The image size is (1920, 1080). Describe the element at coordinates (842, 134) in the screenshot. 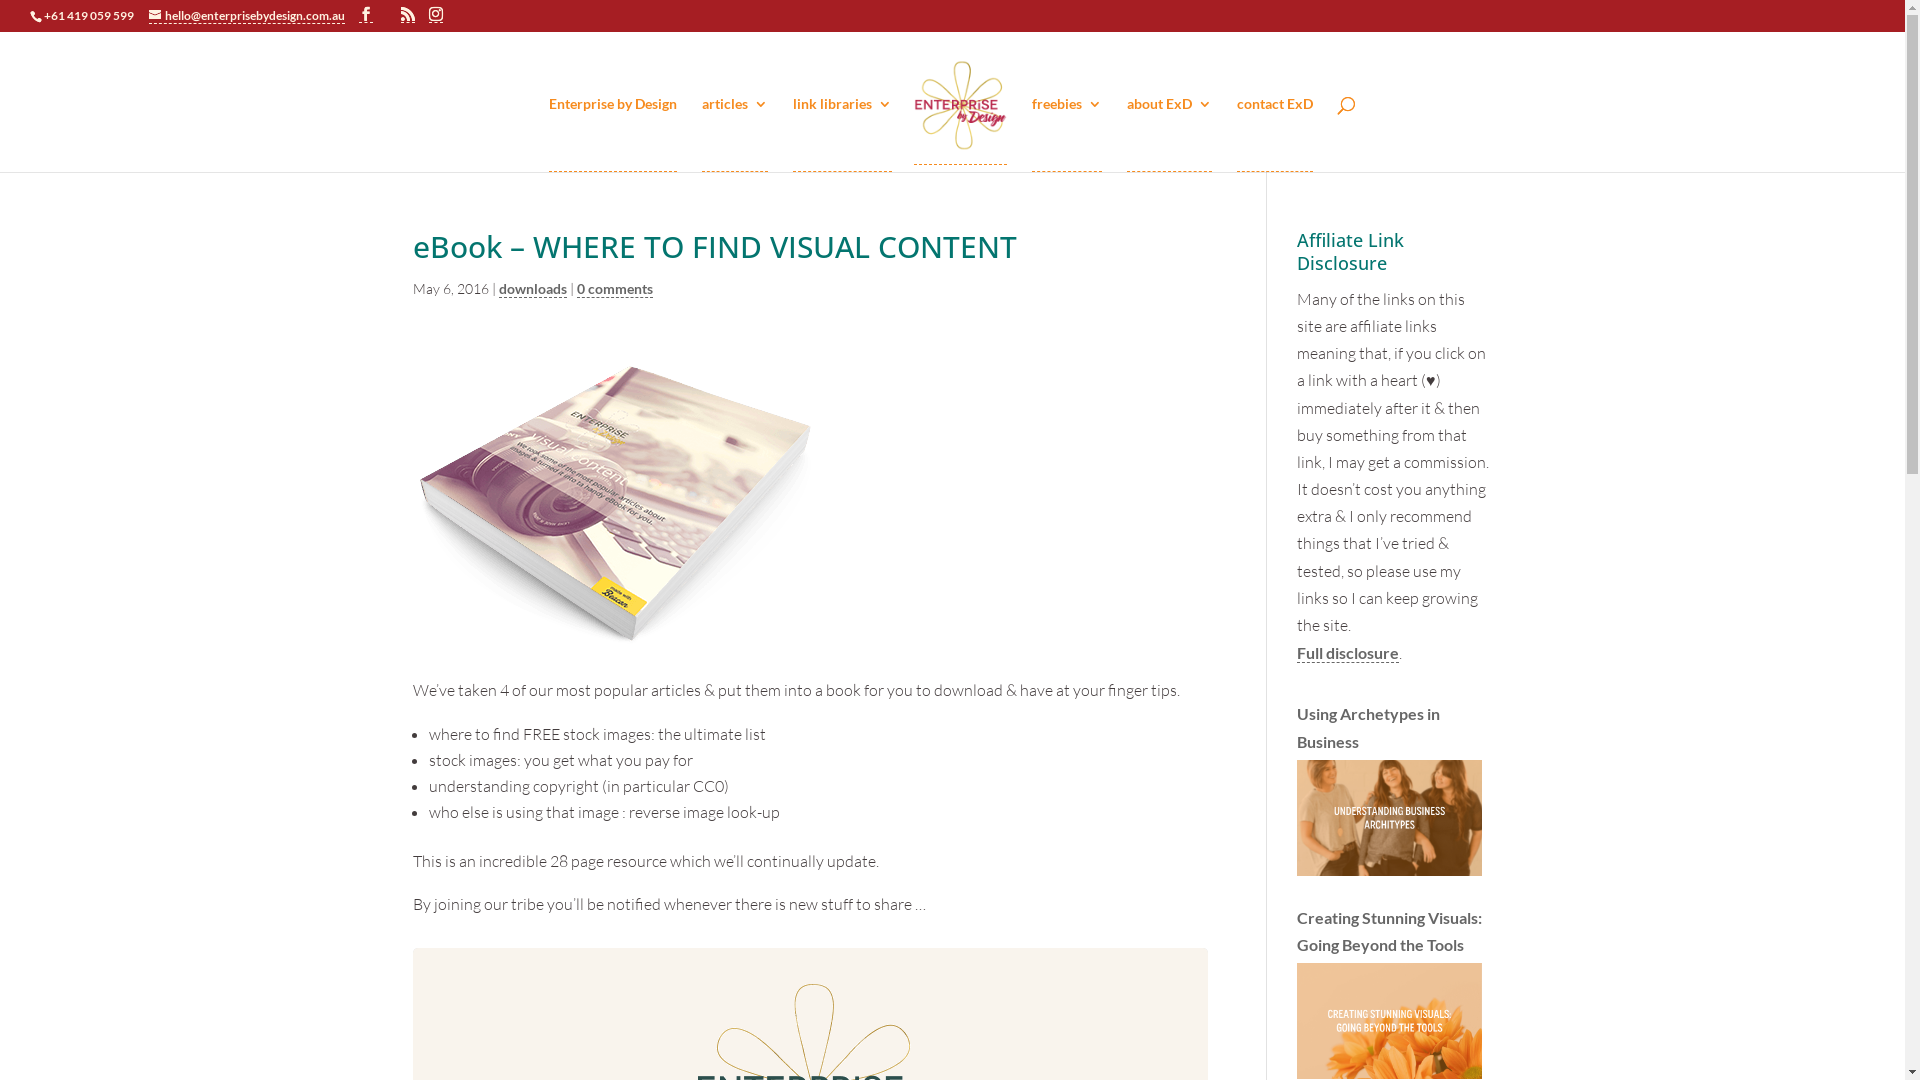

I see `link libraries` at that location.